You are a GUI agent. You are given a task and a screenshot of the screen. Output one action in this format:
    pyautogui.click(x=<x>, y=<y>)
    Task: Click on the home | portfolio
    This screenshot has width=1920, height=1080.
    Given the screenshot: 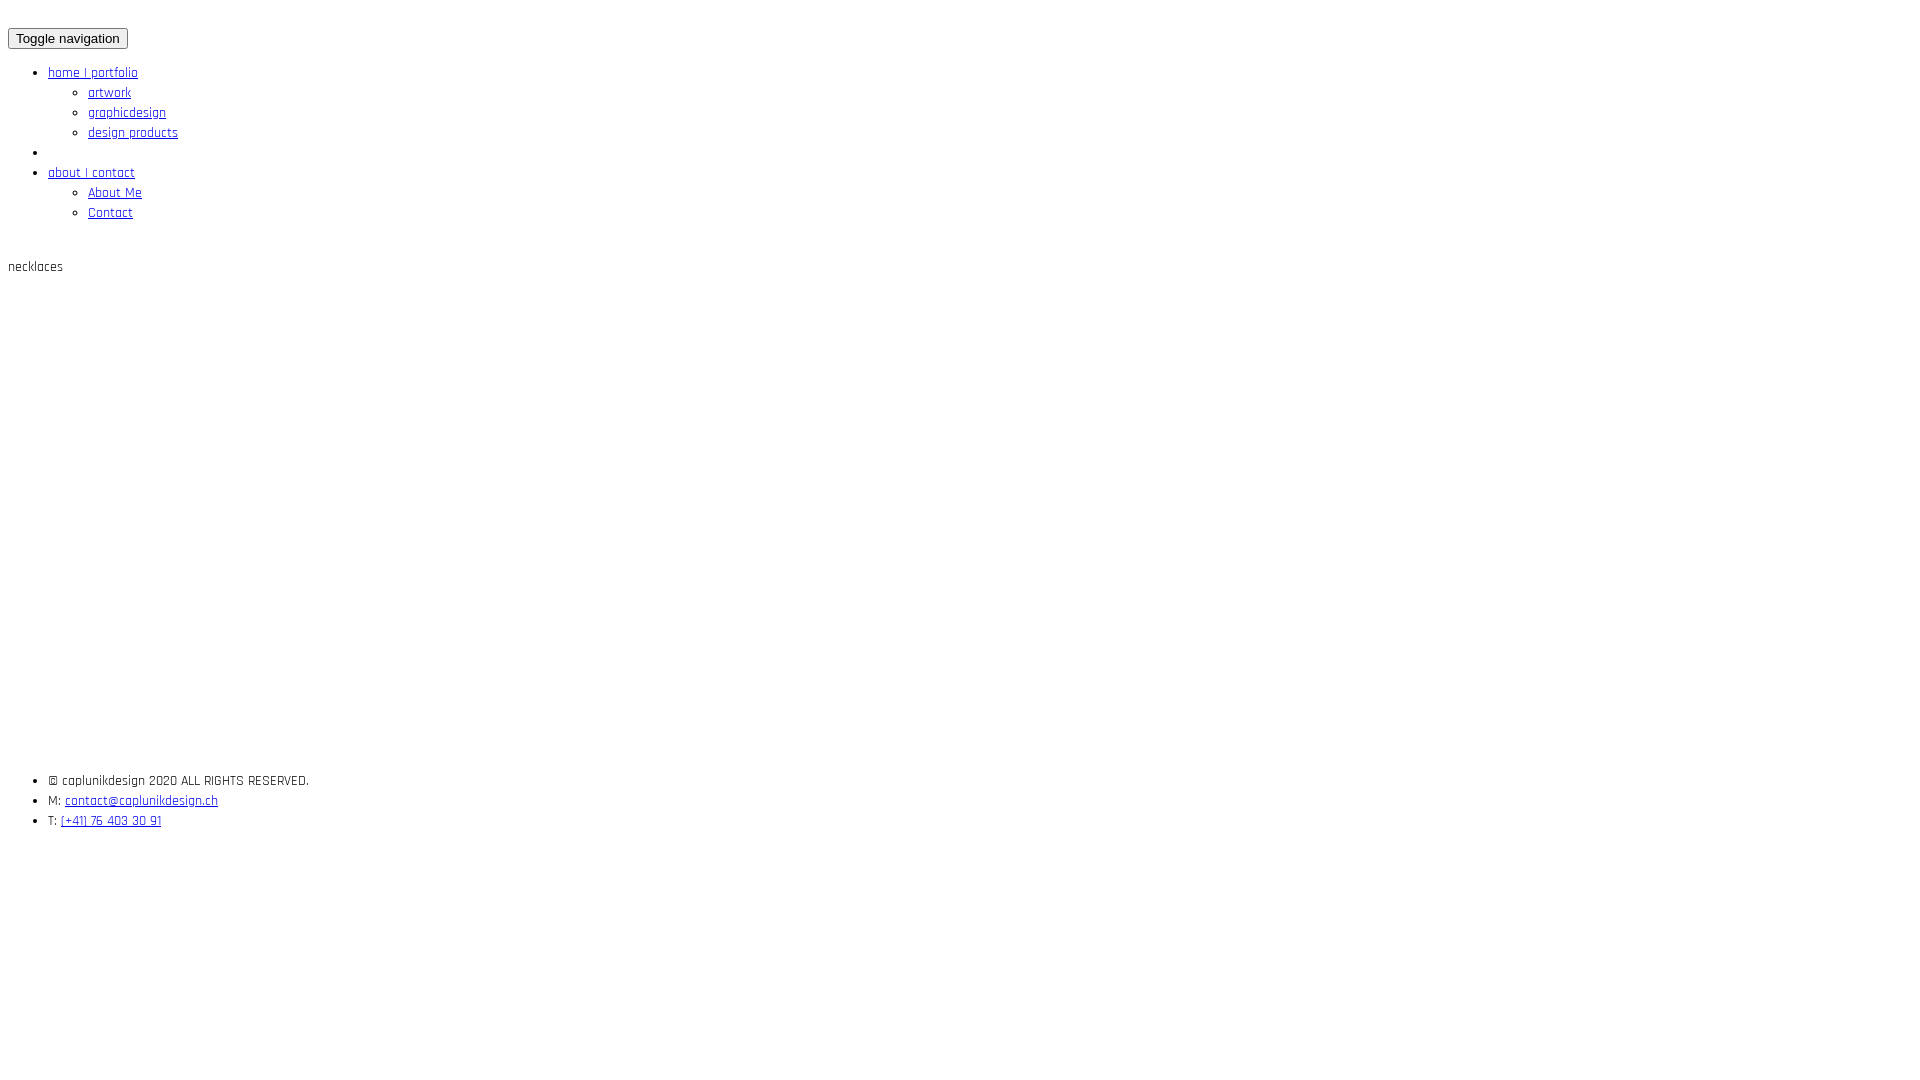 What is the action you would take?
    pyautogui.click(x=93, y=73)
    